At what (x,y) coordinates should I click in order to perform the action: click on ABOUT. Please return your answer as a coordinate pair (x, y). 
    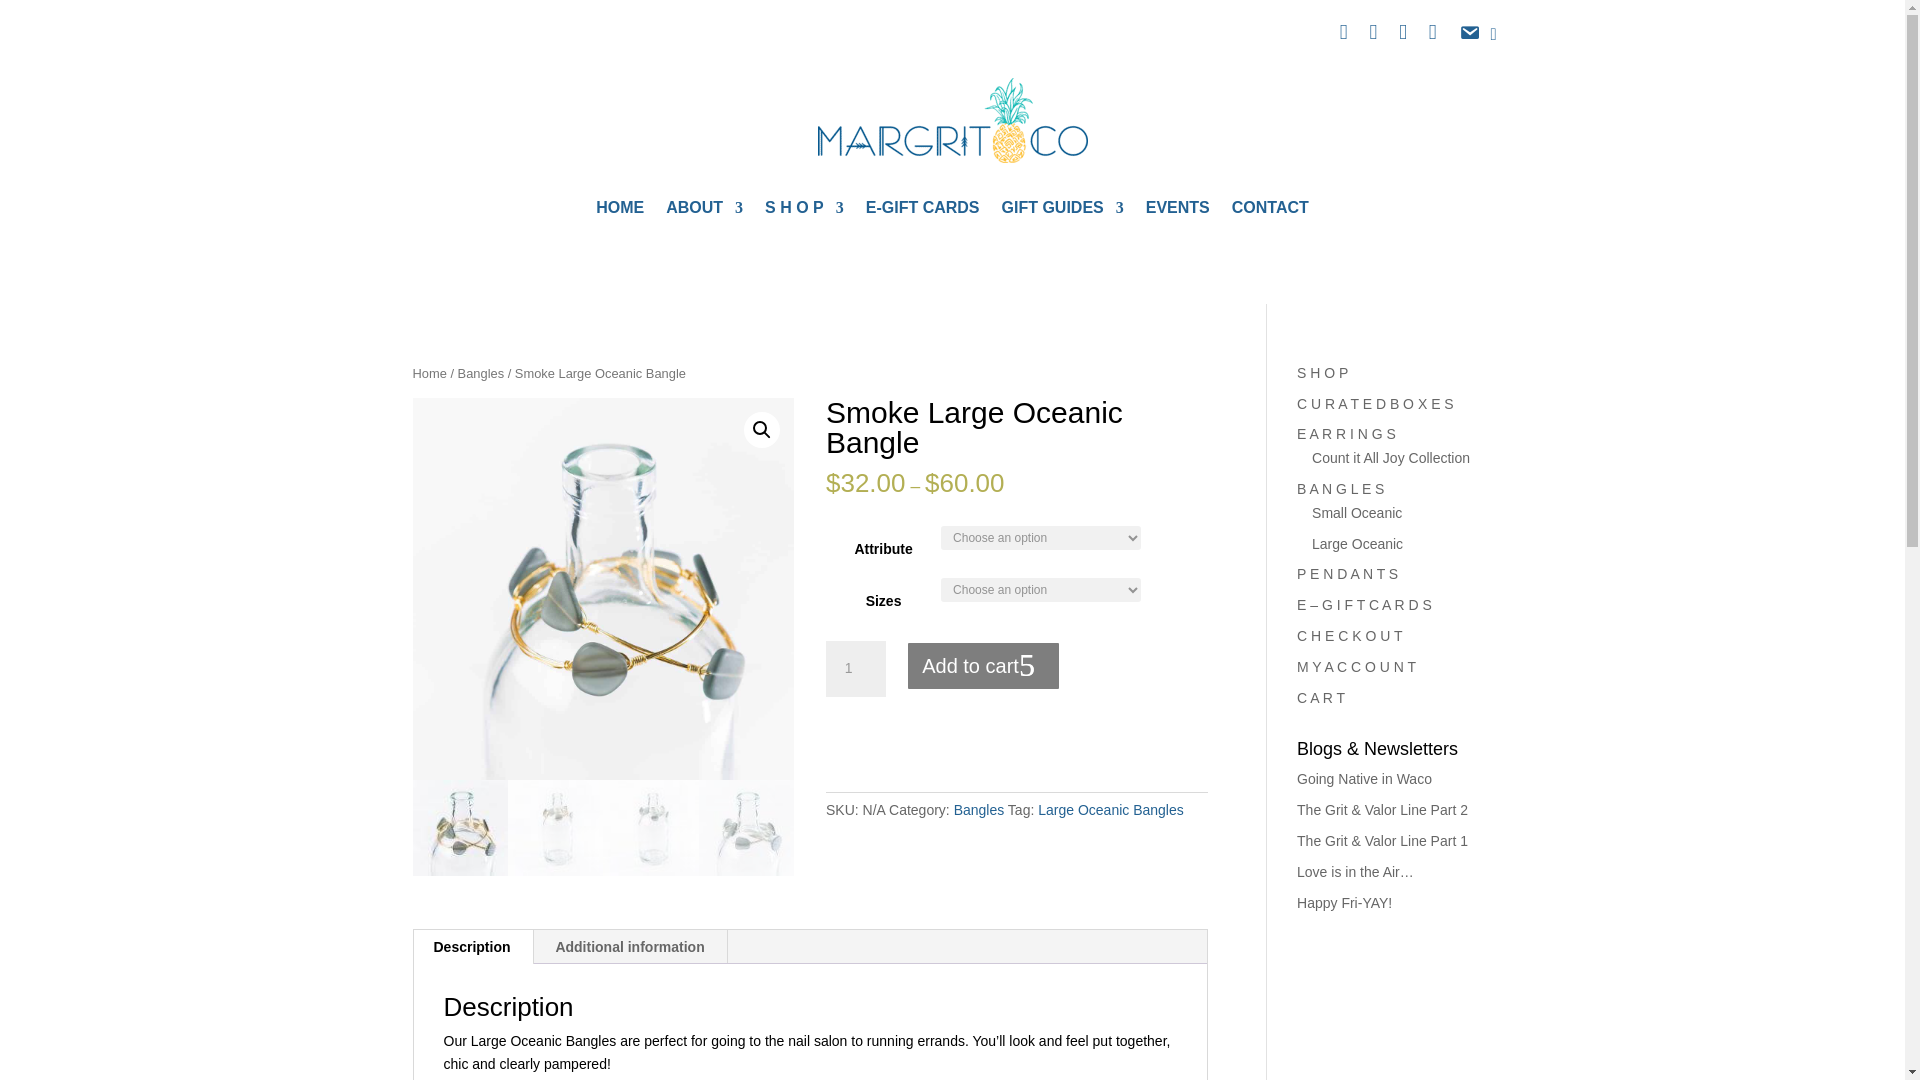
    Looking at the image, I should click on (704, 211).